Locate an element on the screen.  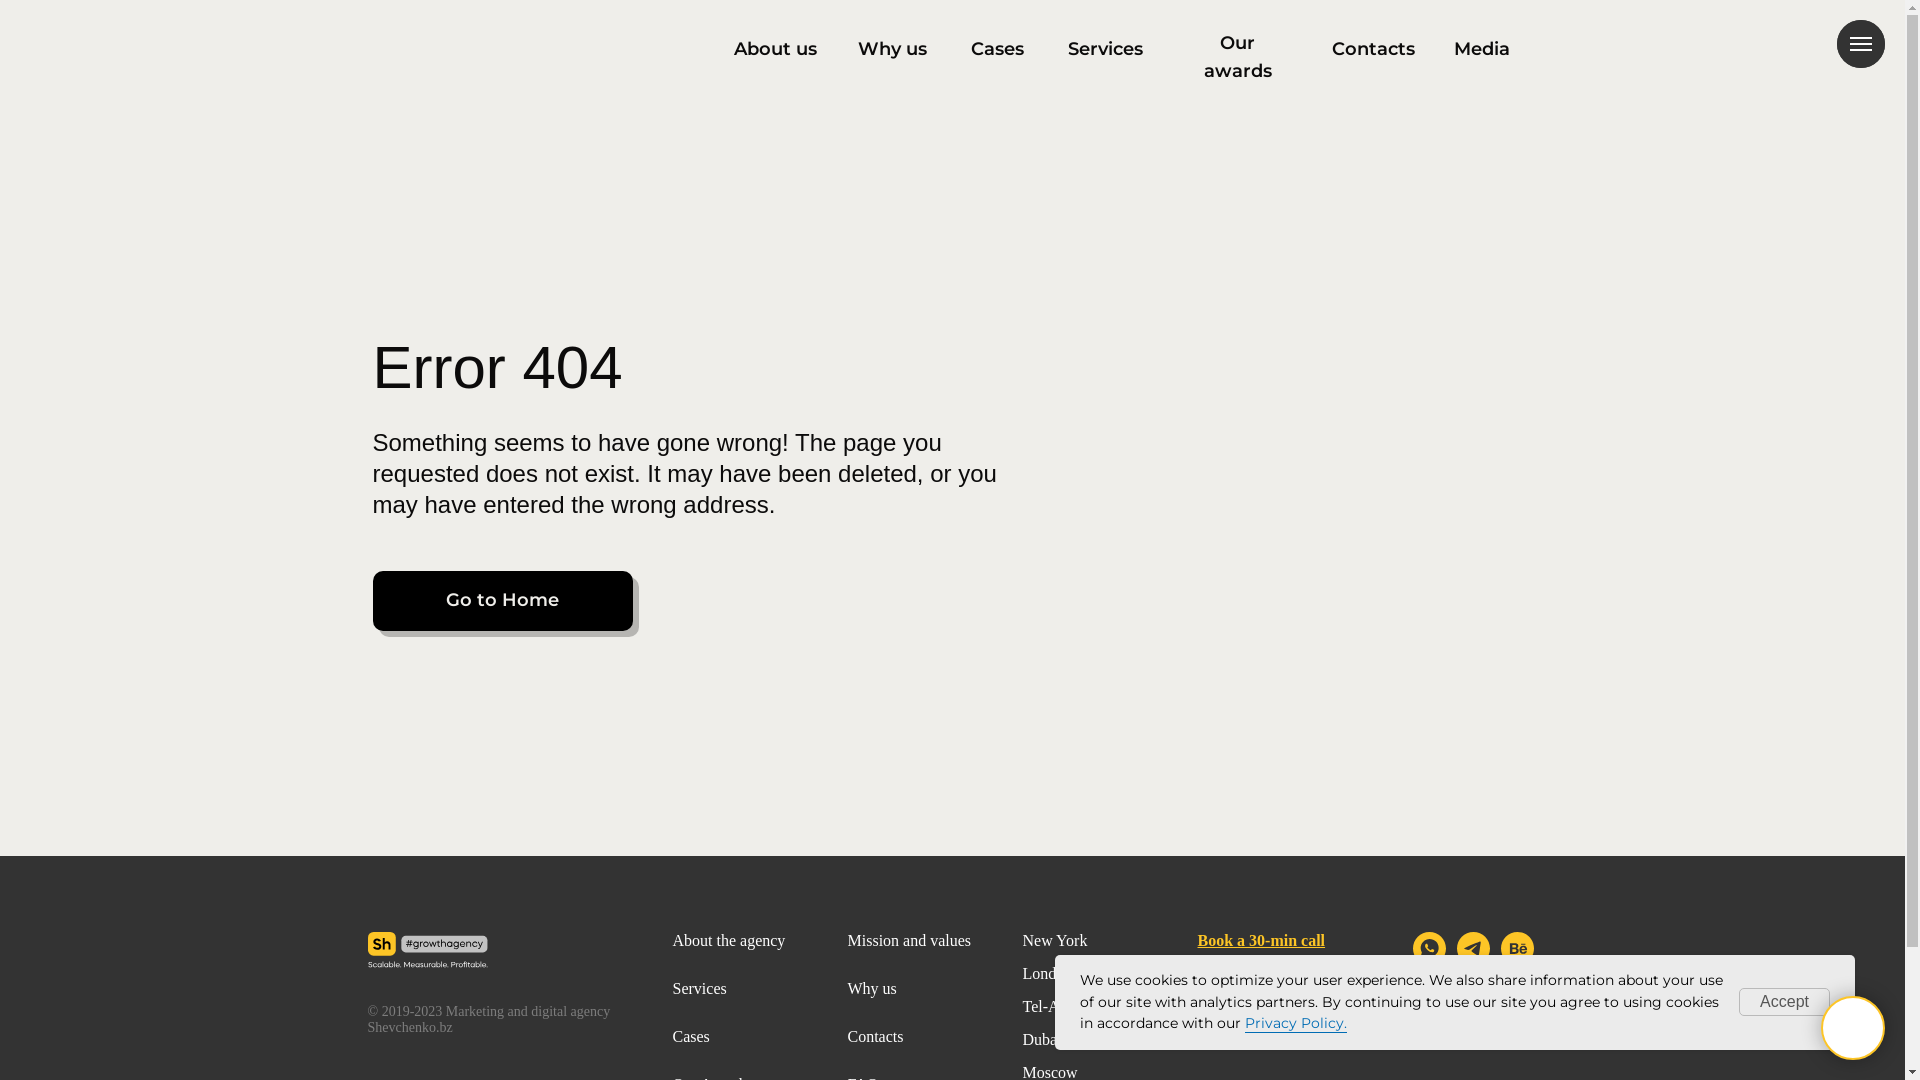
About us is located at coordinates (776, 50).